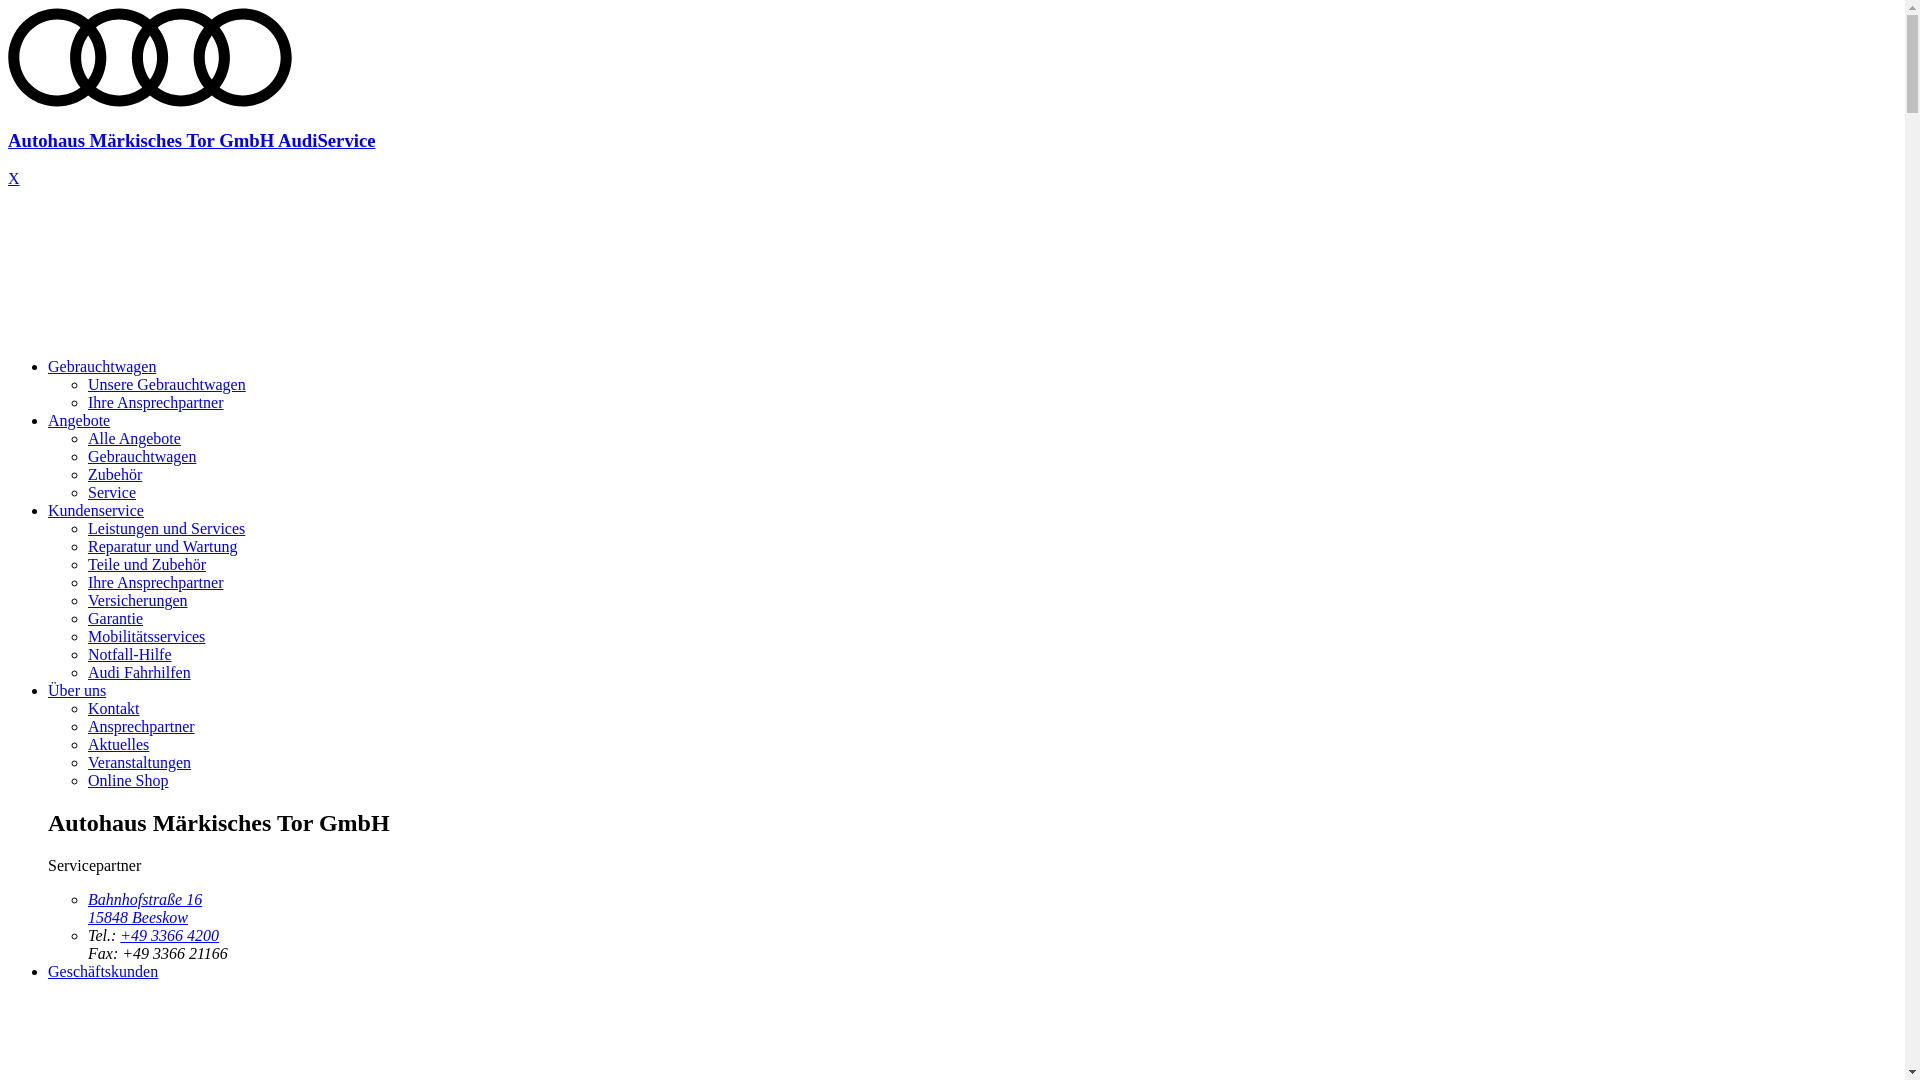 The width and height of the screenshot is (1920, 1080). I want to click on Ihre Ansprechpartner, so click(156, 402).